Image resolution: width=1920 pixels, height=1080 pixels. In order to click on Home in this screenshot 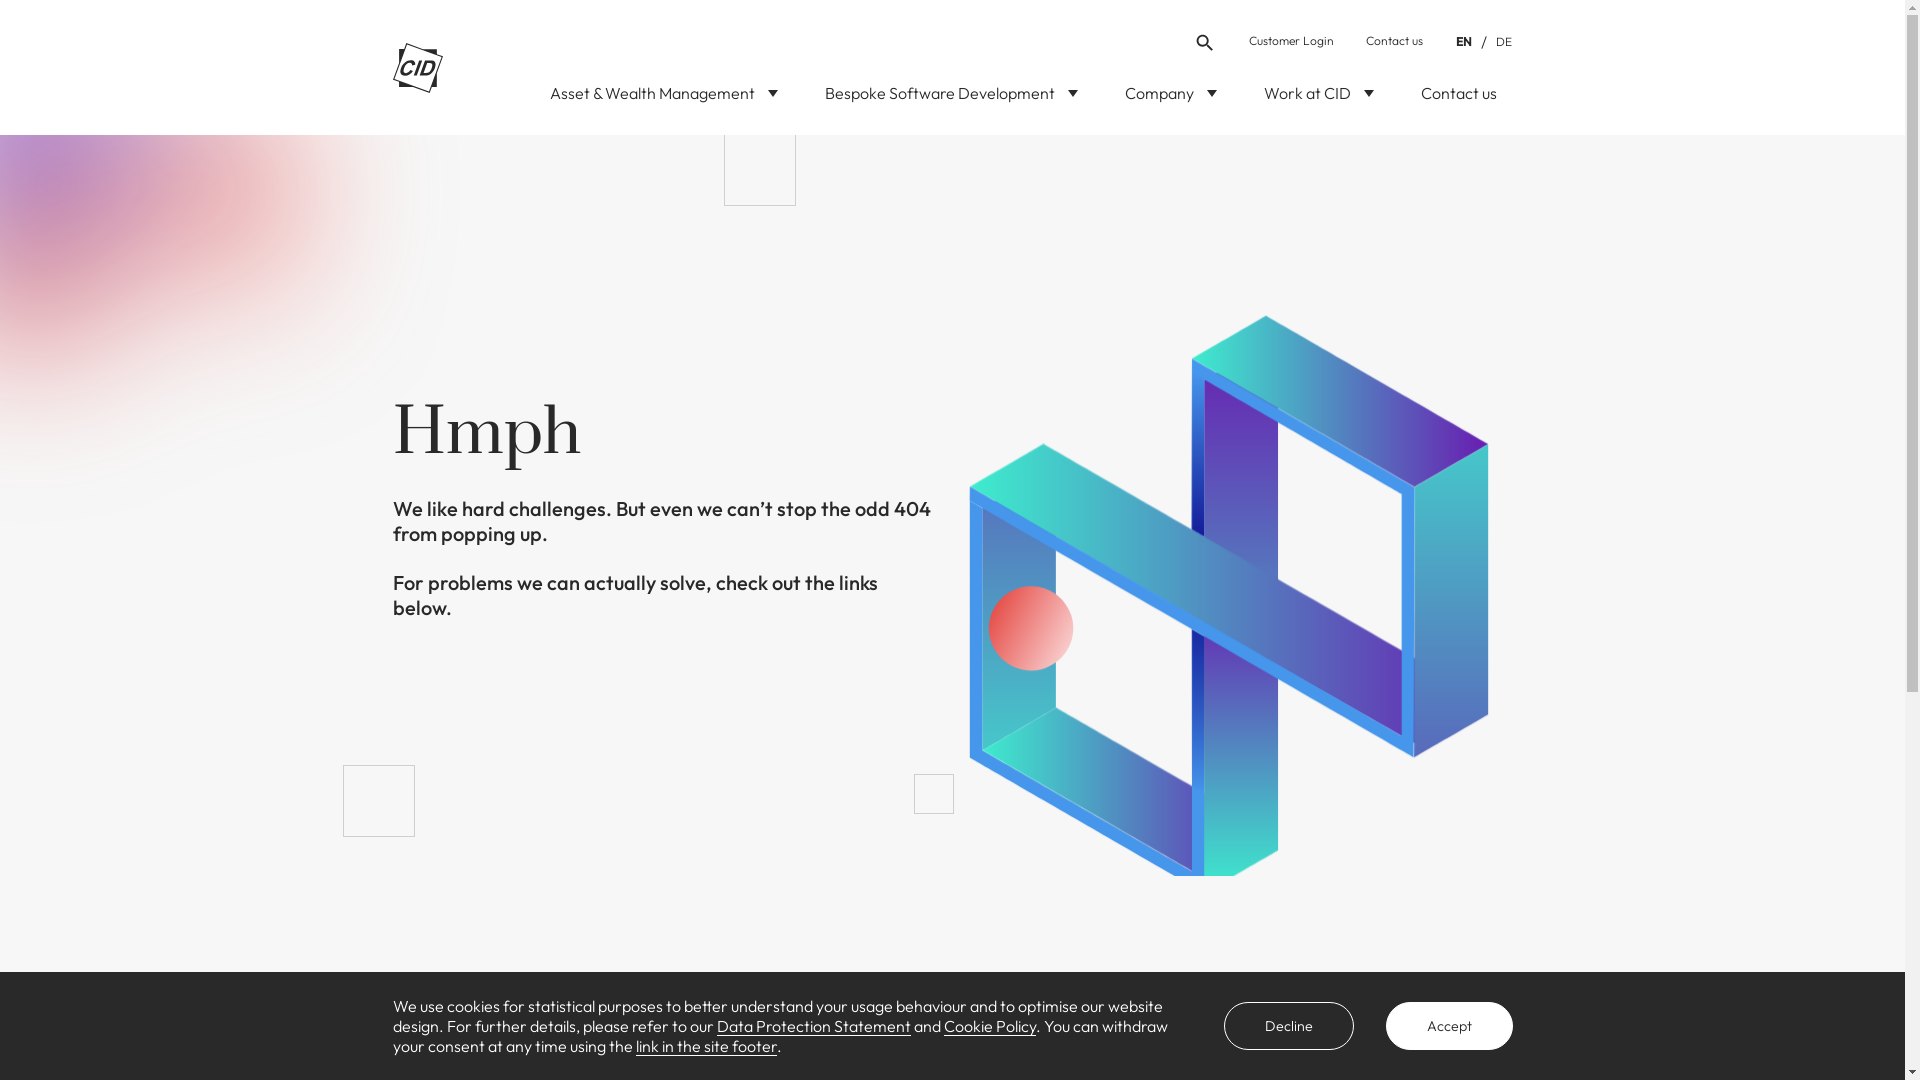, I will do `click(1014, 998)`.